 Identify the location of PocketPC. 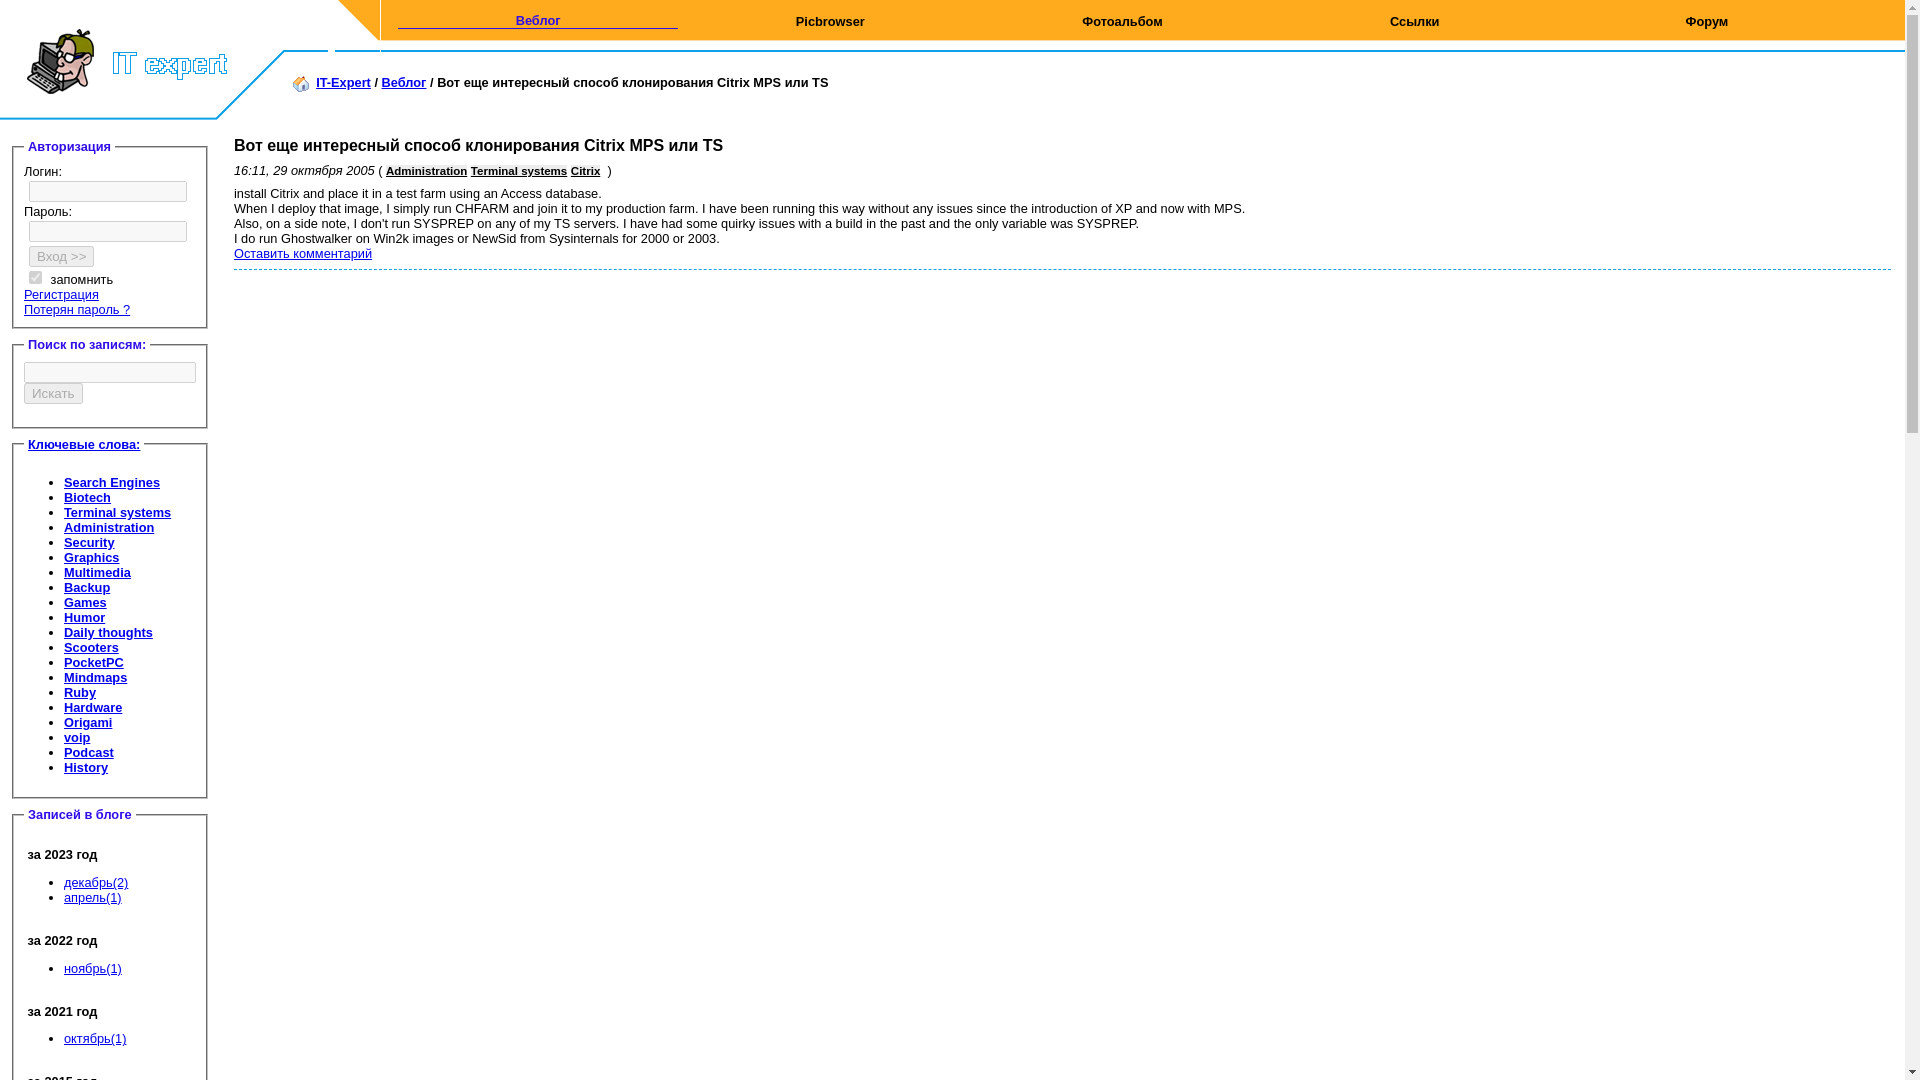
(94, 662).